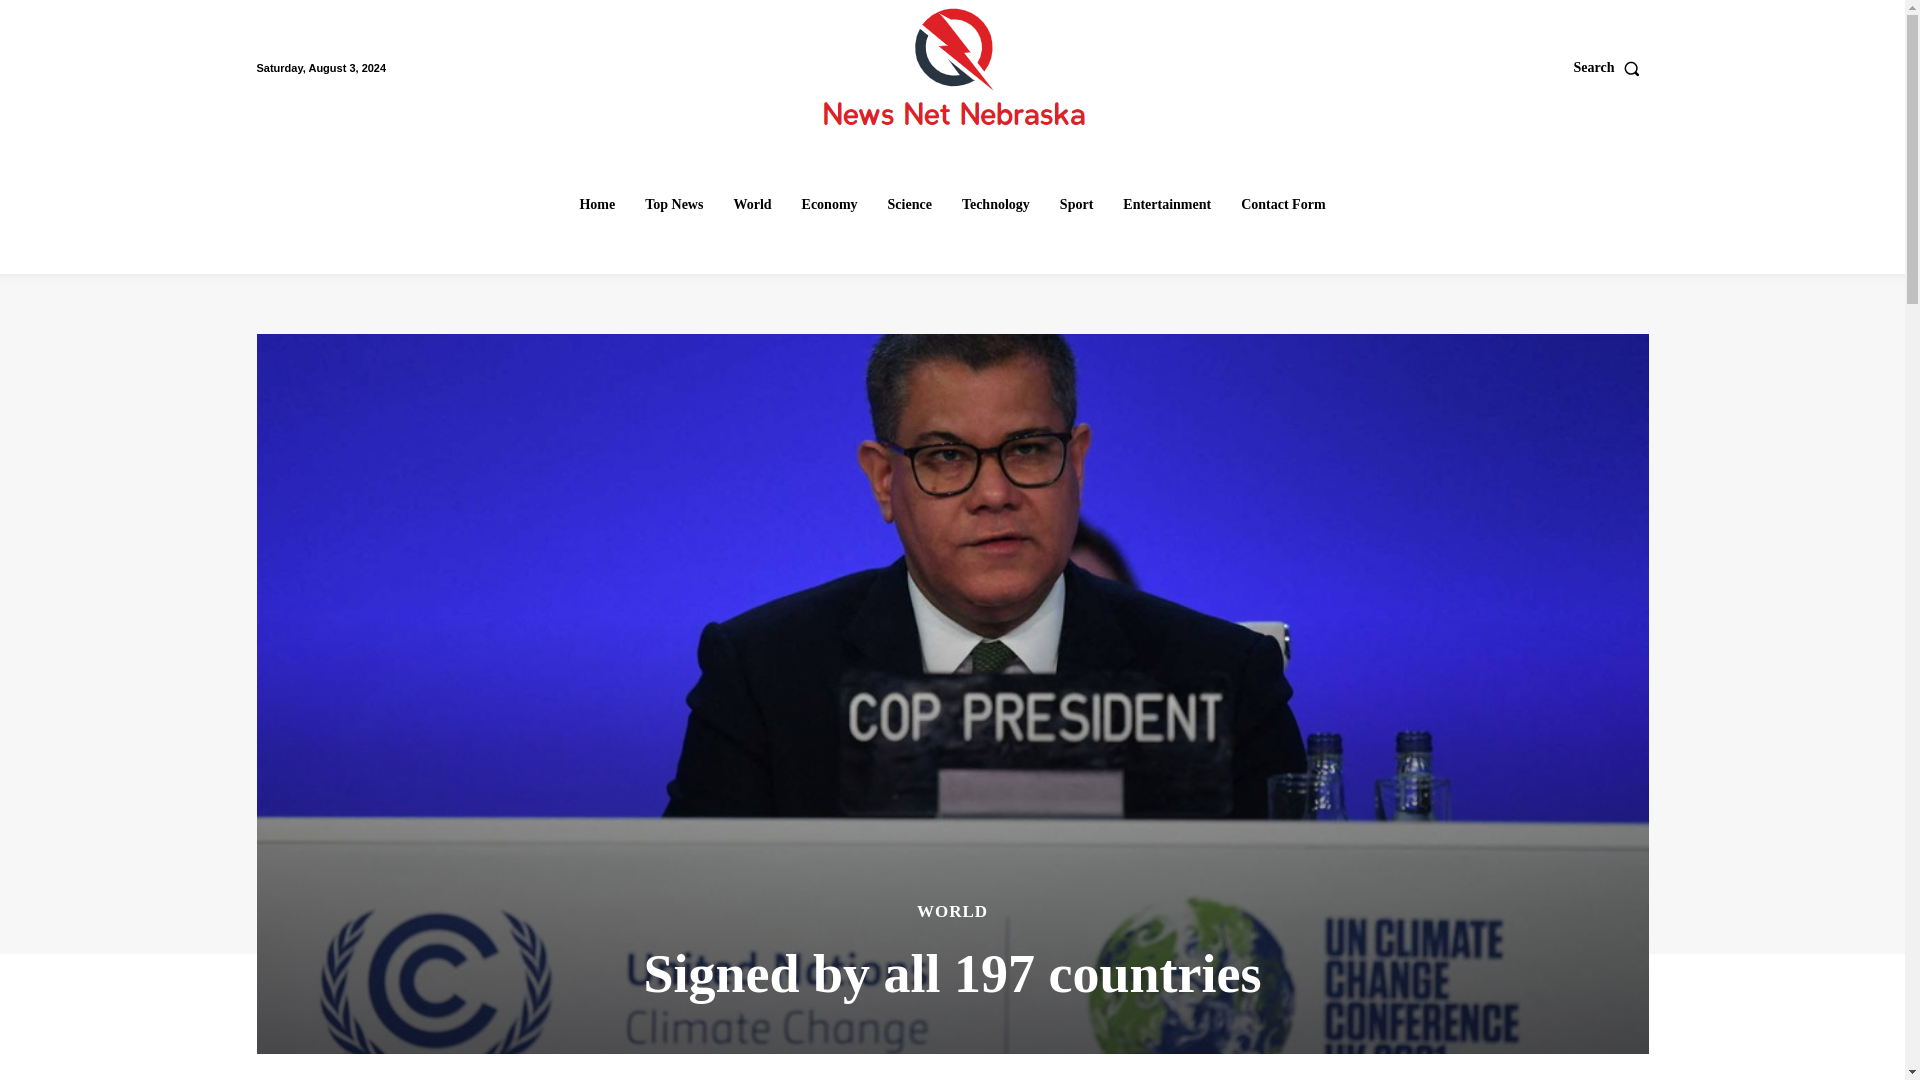 The image size is (1920, 1080). I want to click on Technology, so click(996, 204).